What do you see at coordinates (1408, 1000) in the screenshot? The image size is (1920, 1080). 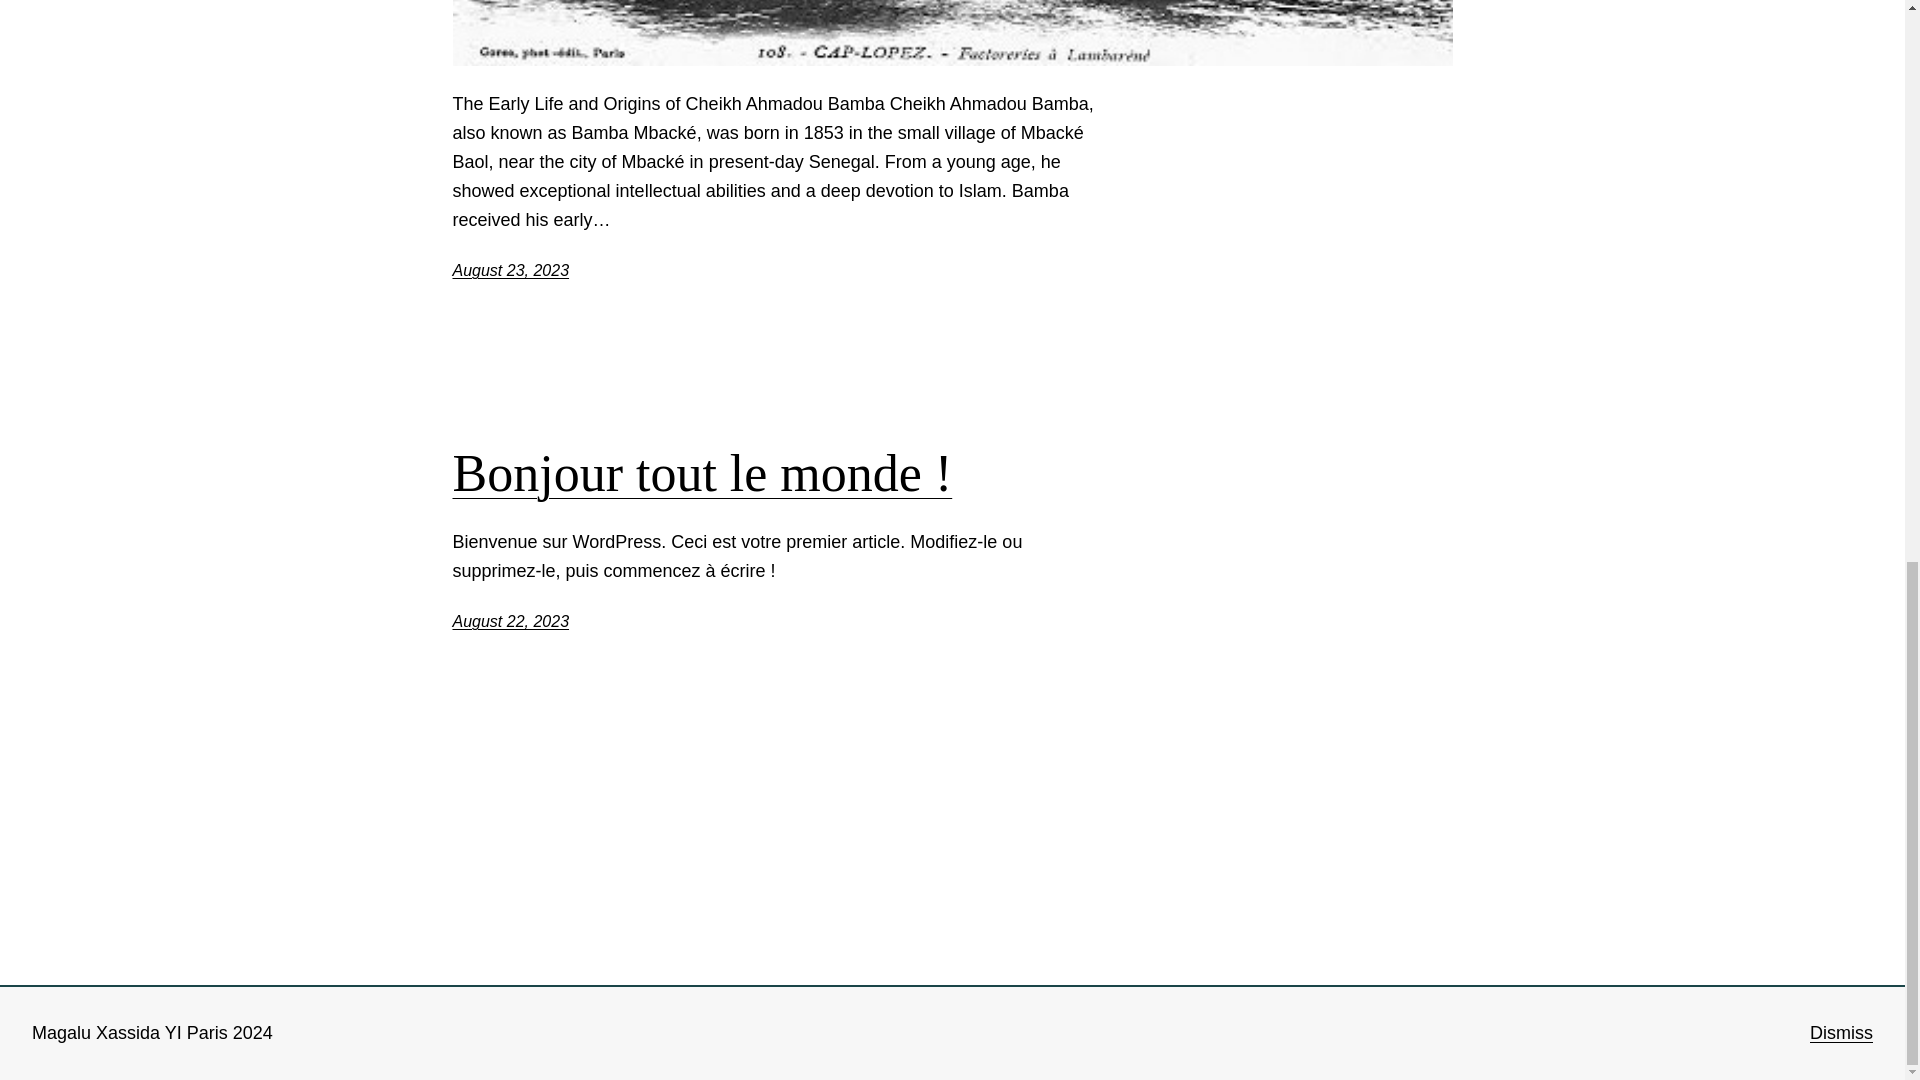 I see `WordPress` at bounding box center [1408, 1000].